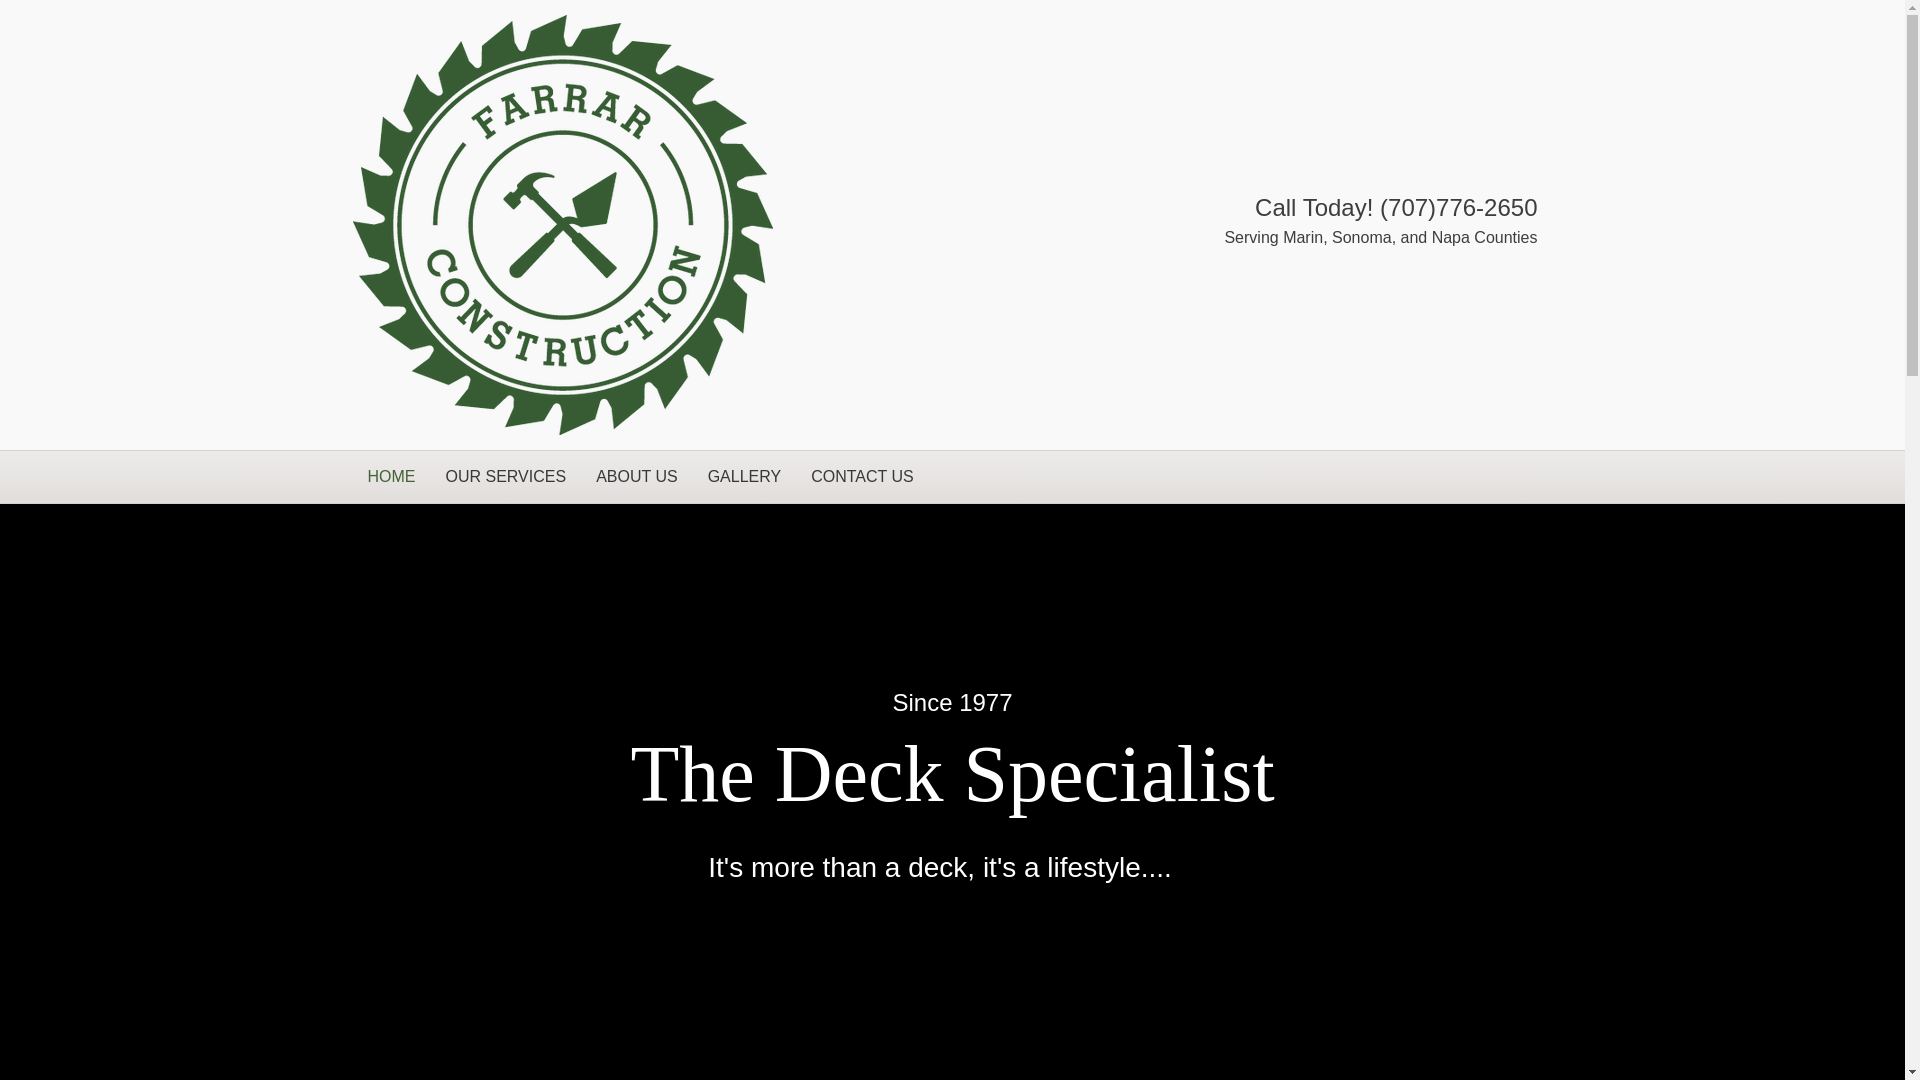 The image size is (1920, 1080). What do you see at coordinates (637, 477) in the screenshot?
I see `ABOUT US` at bounding box center [637, 477].